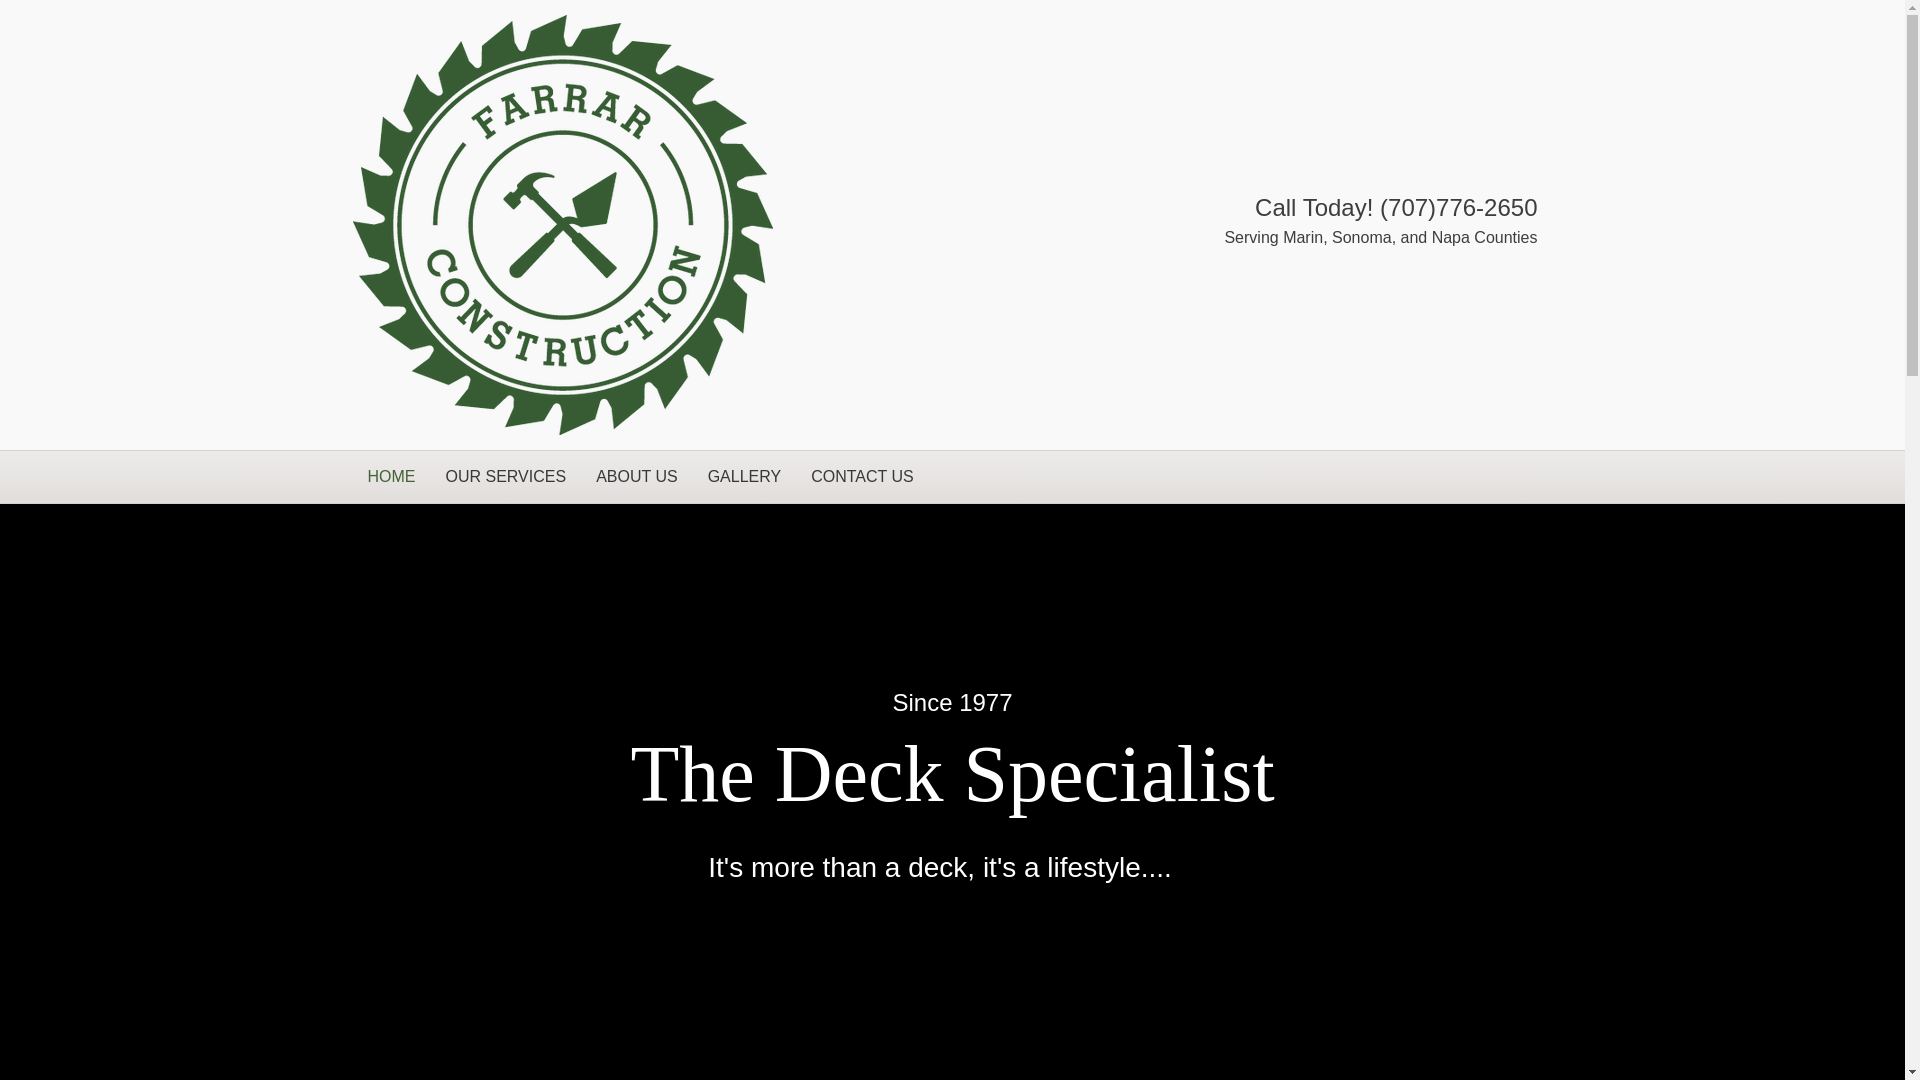 The image size is (1920, 1080). What do you see at coordinates (637, 477) in the screenshot?
I see `ABOUT US` at bounding box center [637, 477].